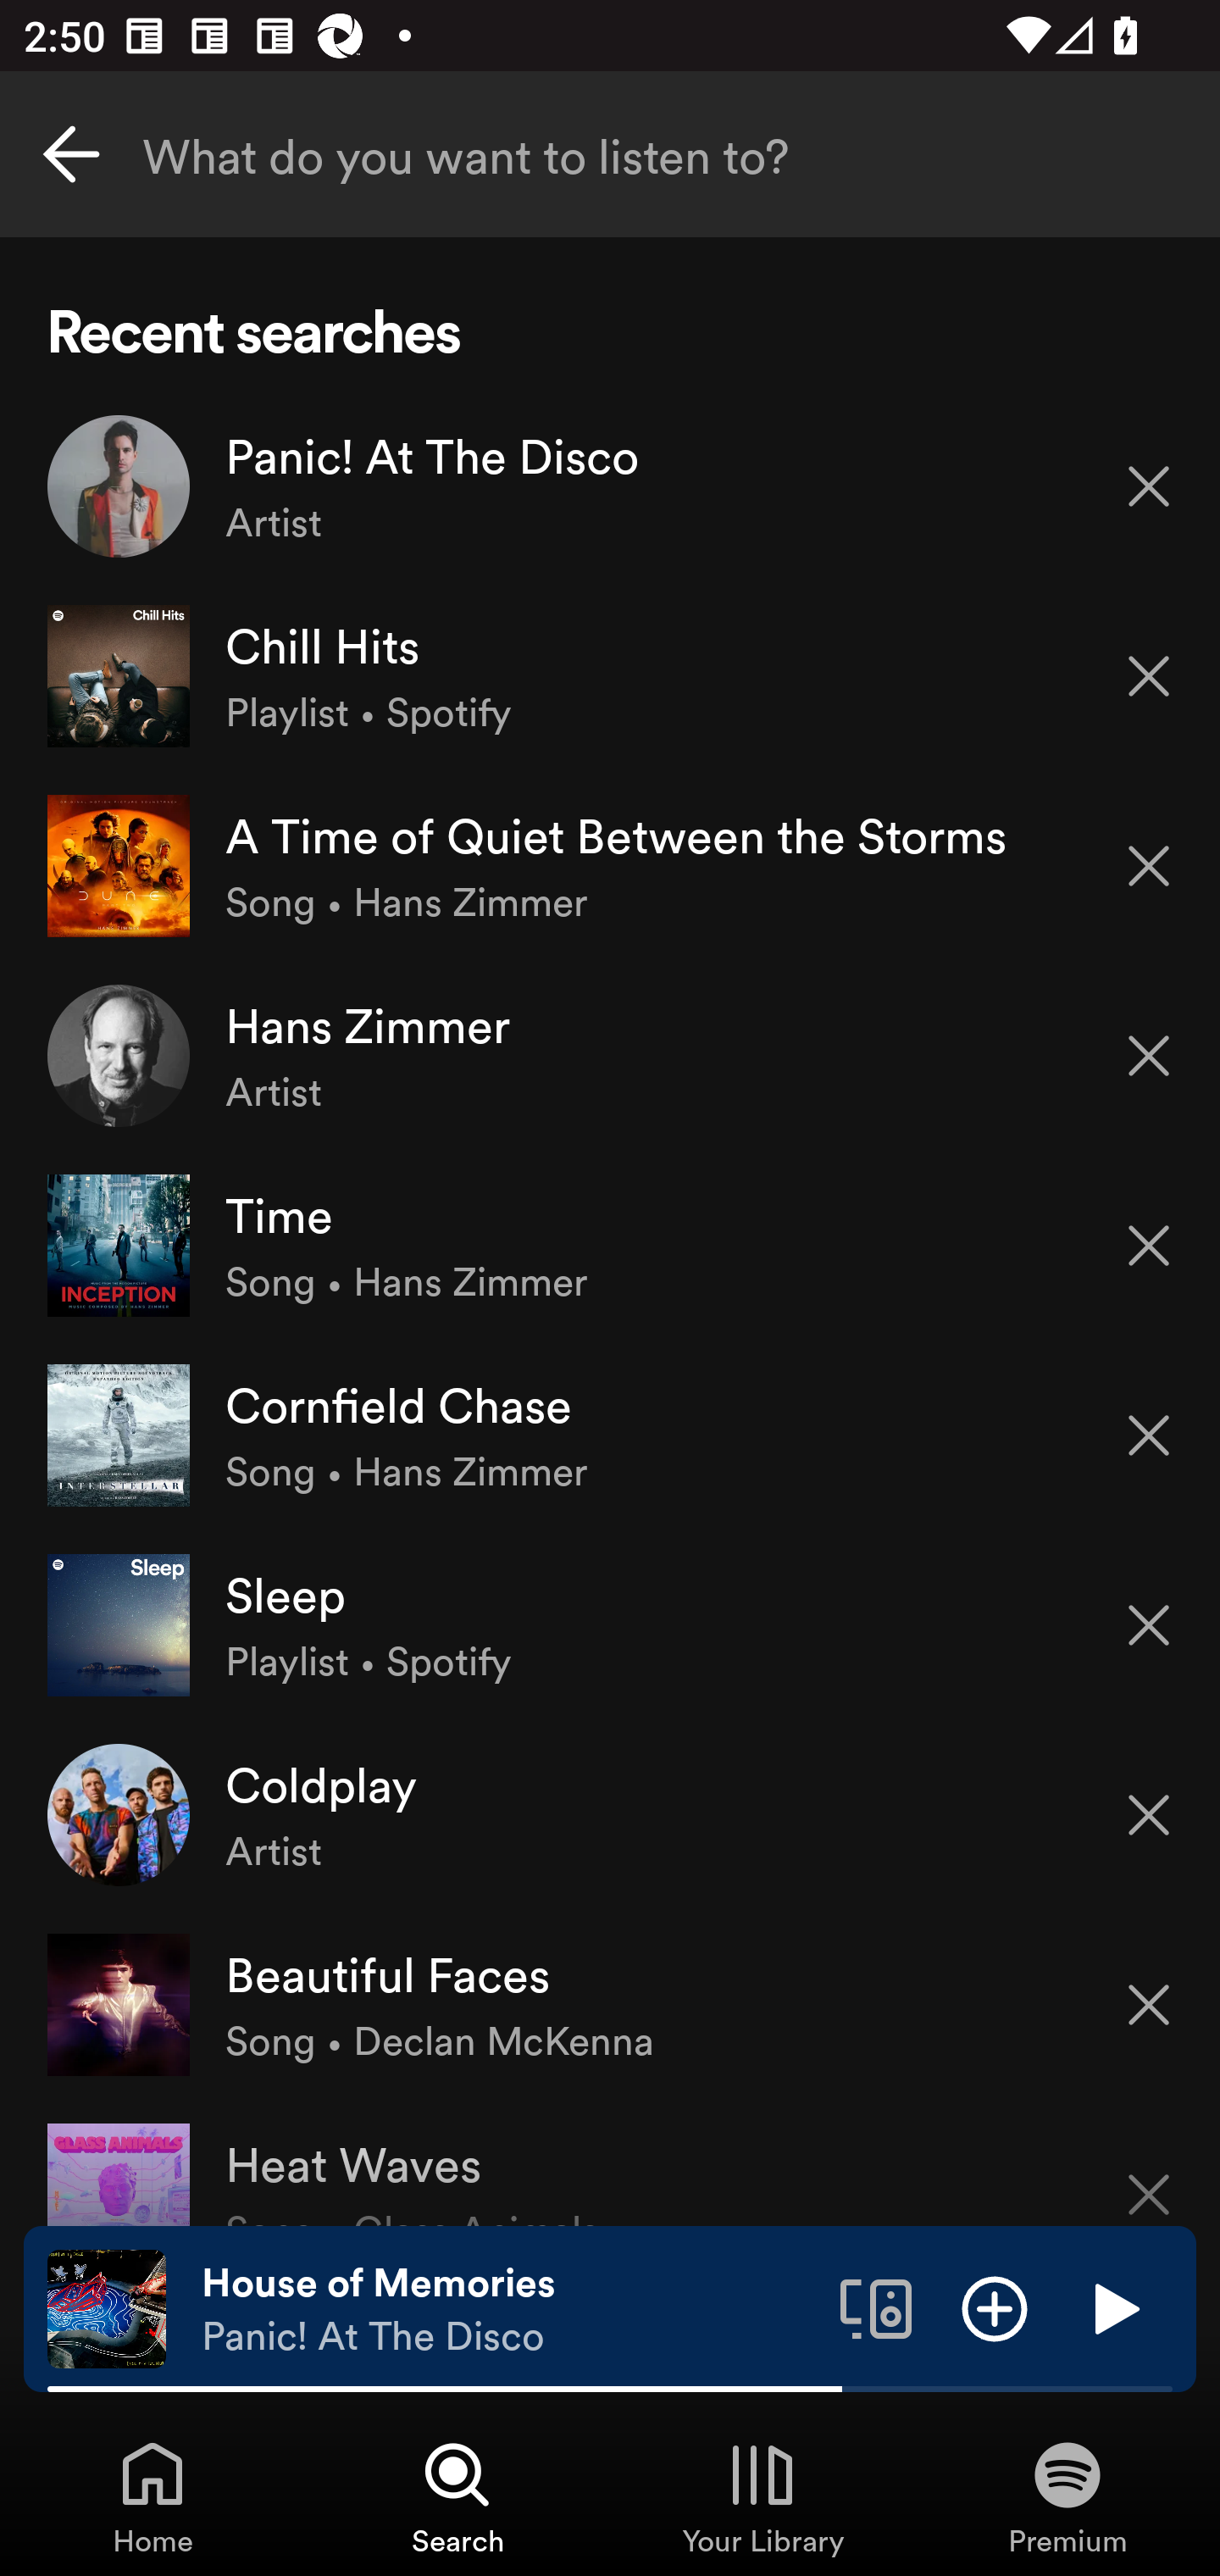  What do you see at coordinates (876, 2307) in the screenshot?
I see `Connect to a device. Opens the devices menu` at bounding box center [876, 2307].